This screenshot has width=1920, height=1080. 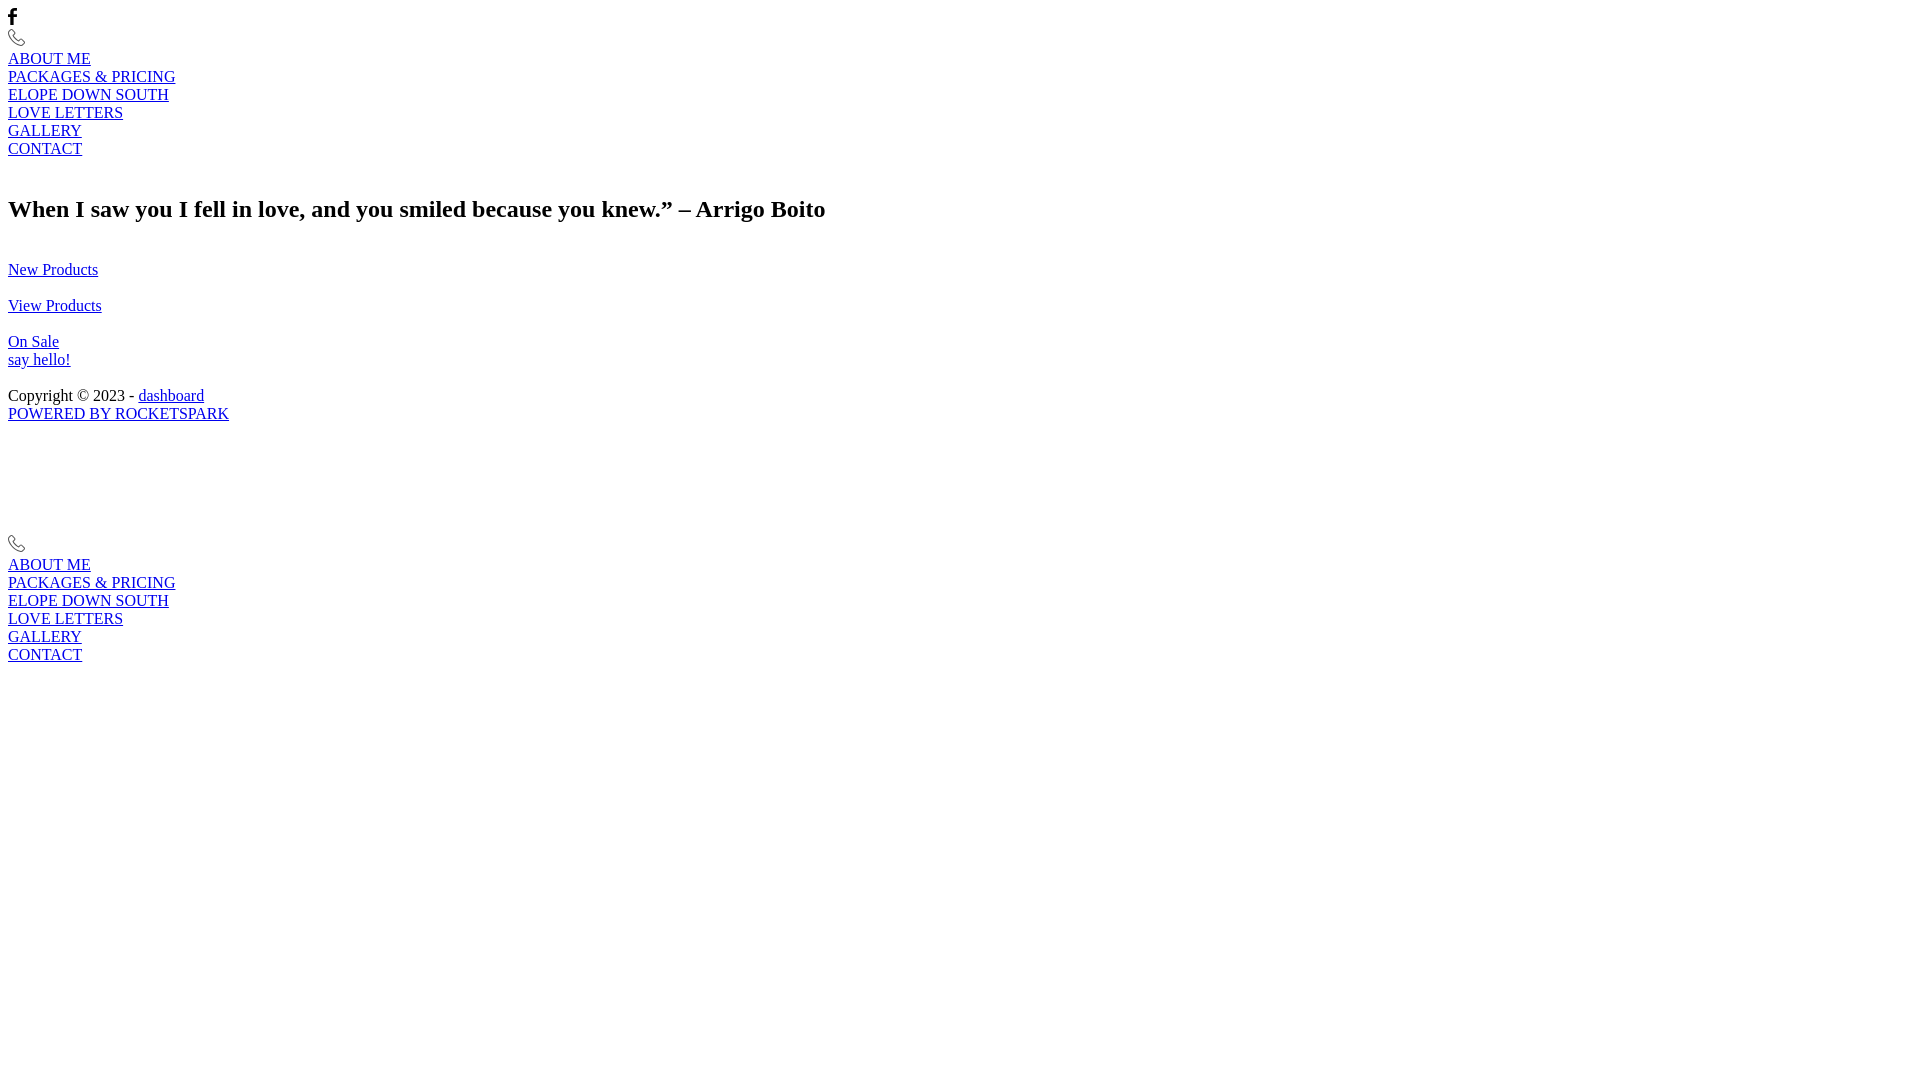 What do you see at coordinates (960, 565) in the screenshot?
I see `ABOUT ME` at bounding box center [960, 565].